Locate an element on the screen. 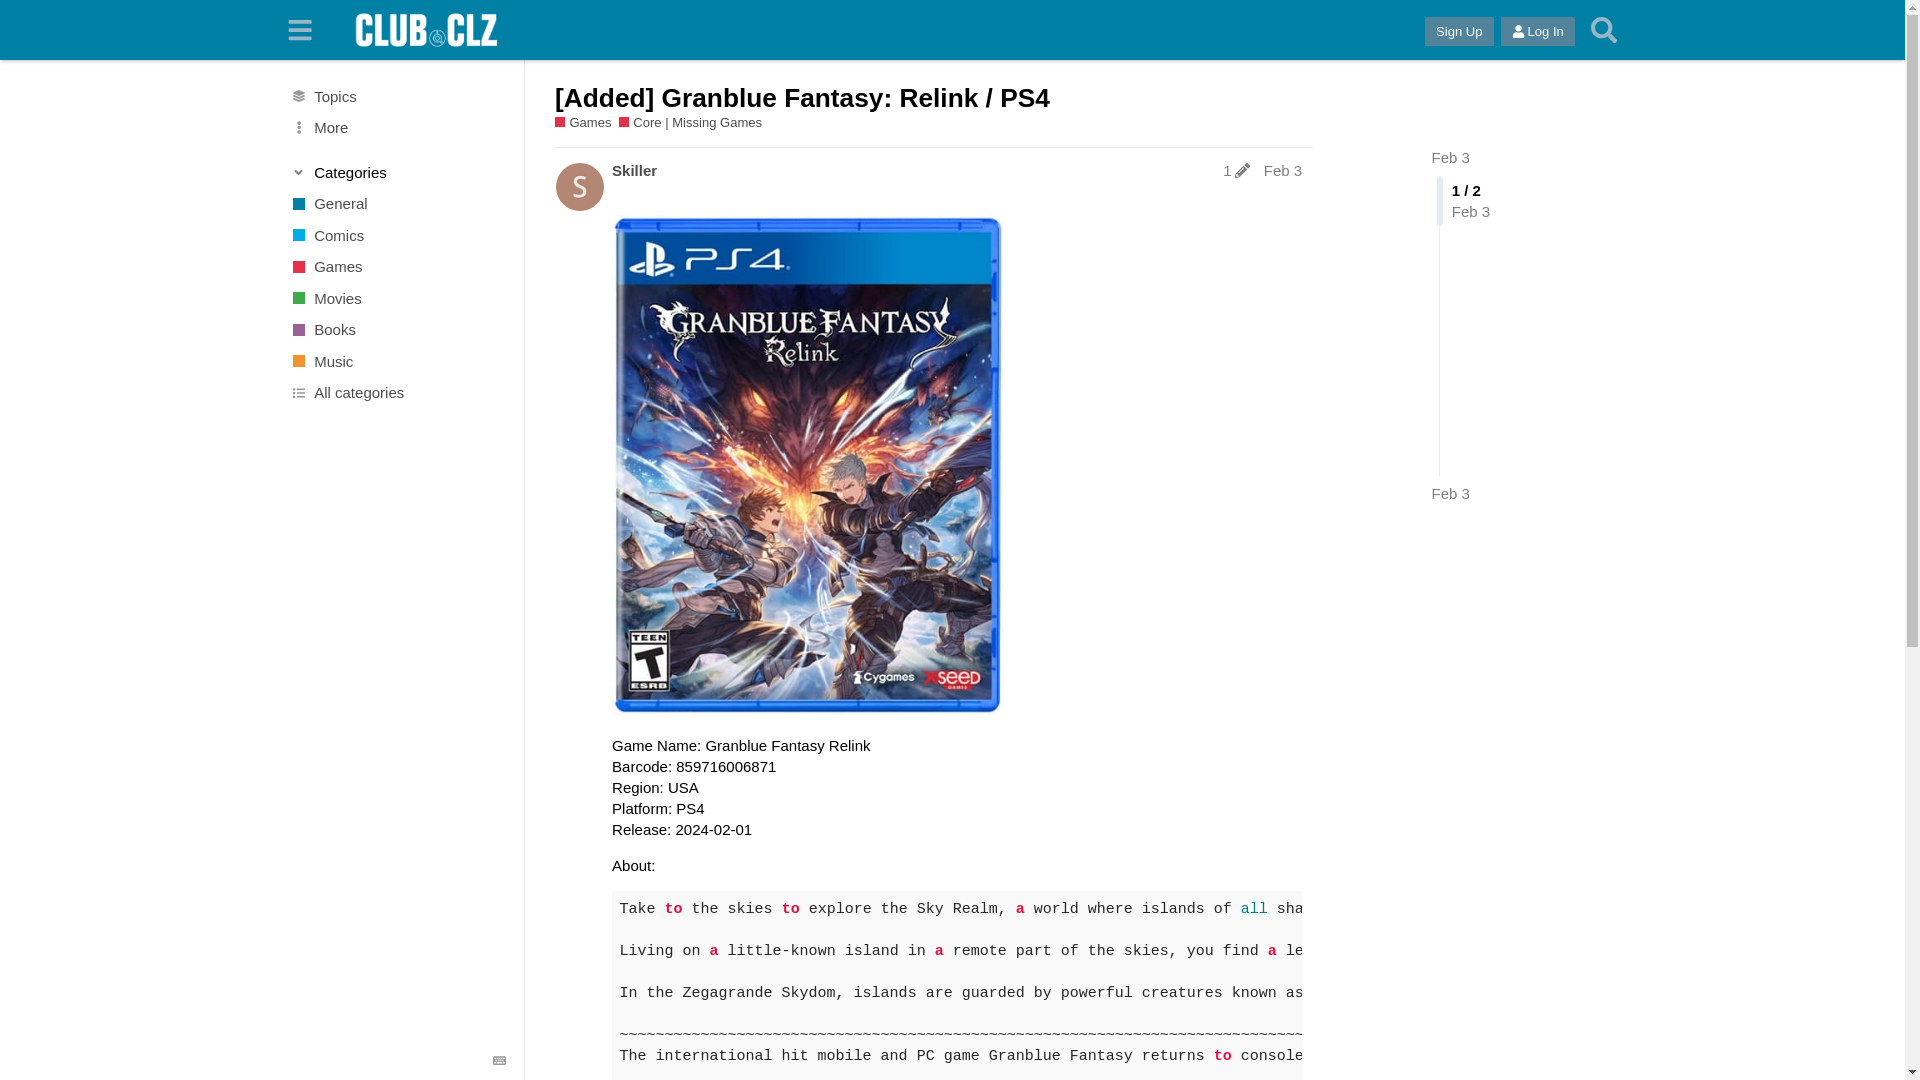 This screenshot has width=1920, height=1080. Keyboard Shortcuts is located at coordinates (500, 1061).